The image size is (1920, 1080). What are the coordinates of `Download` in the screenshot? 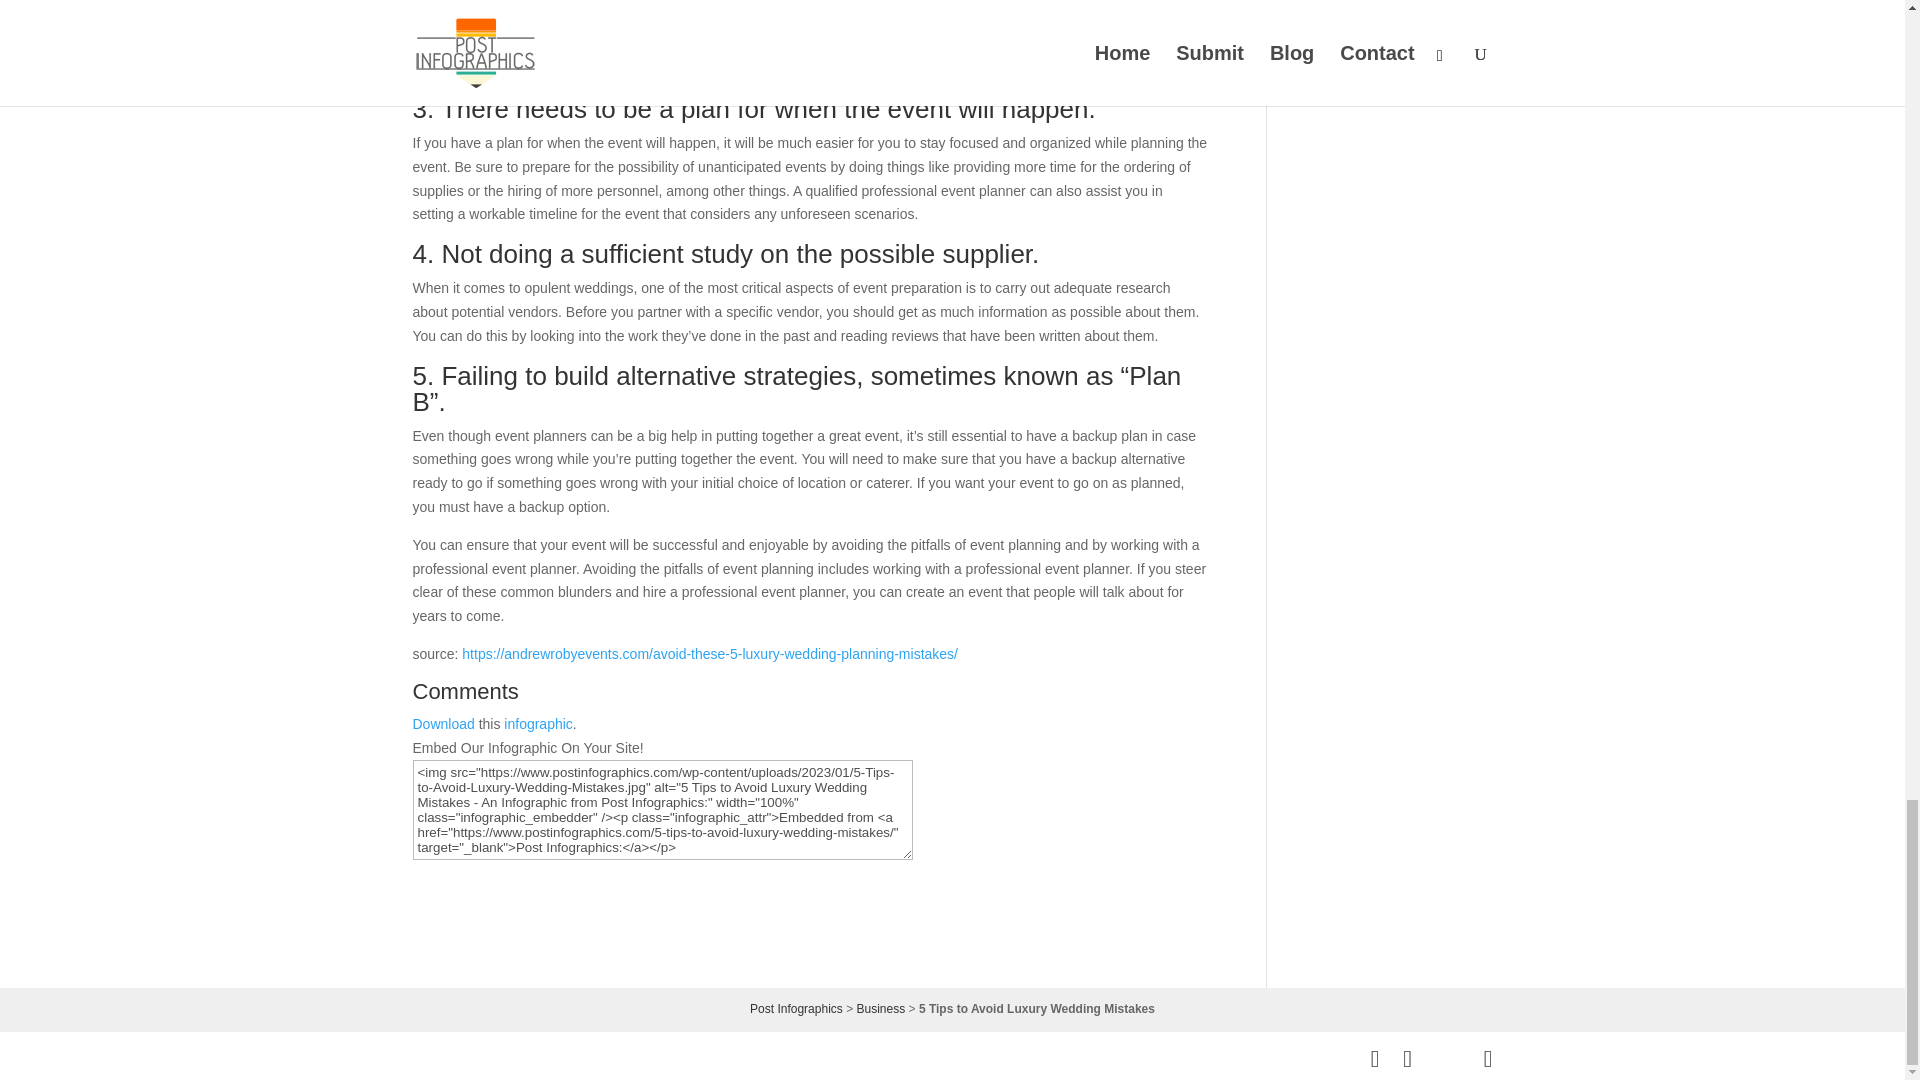 It's located at (443, 724).